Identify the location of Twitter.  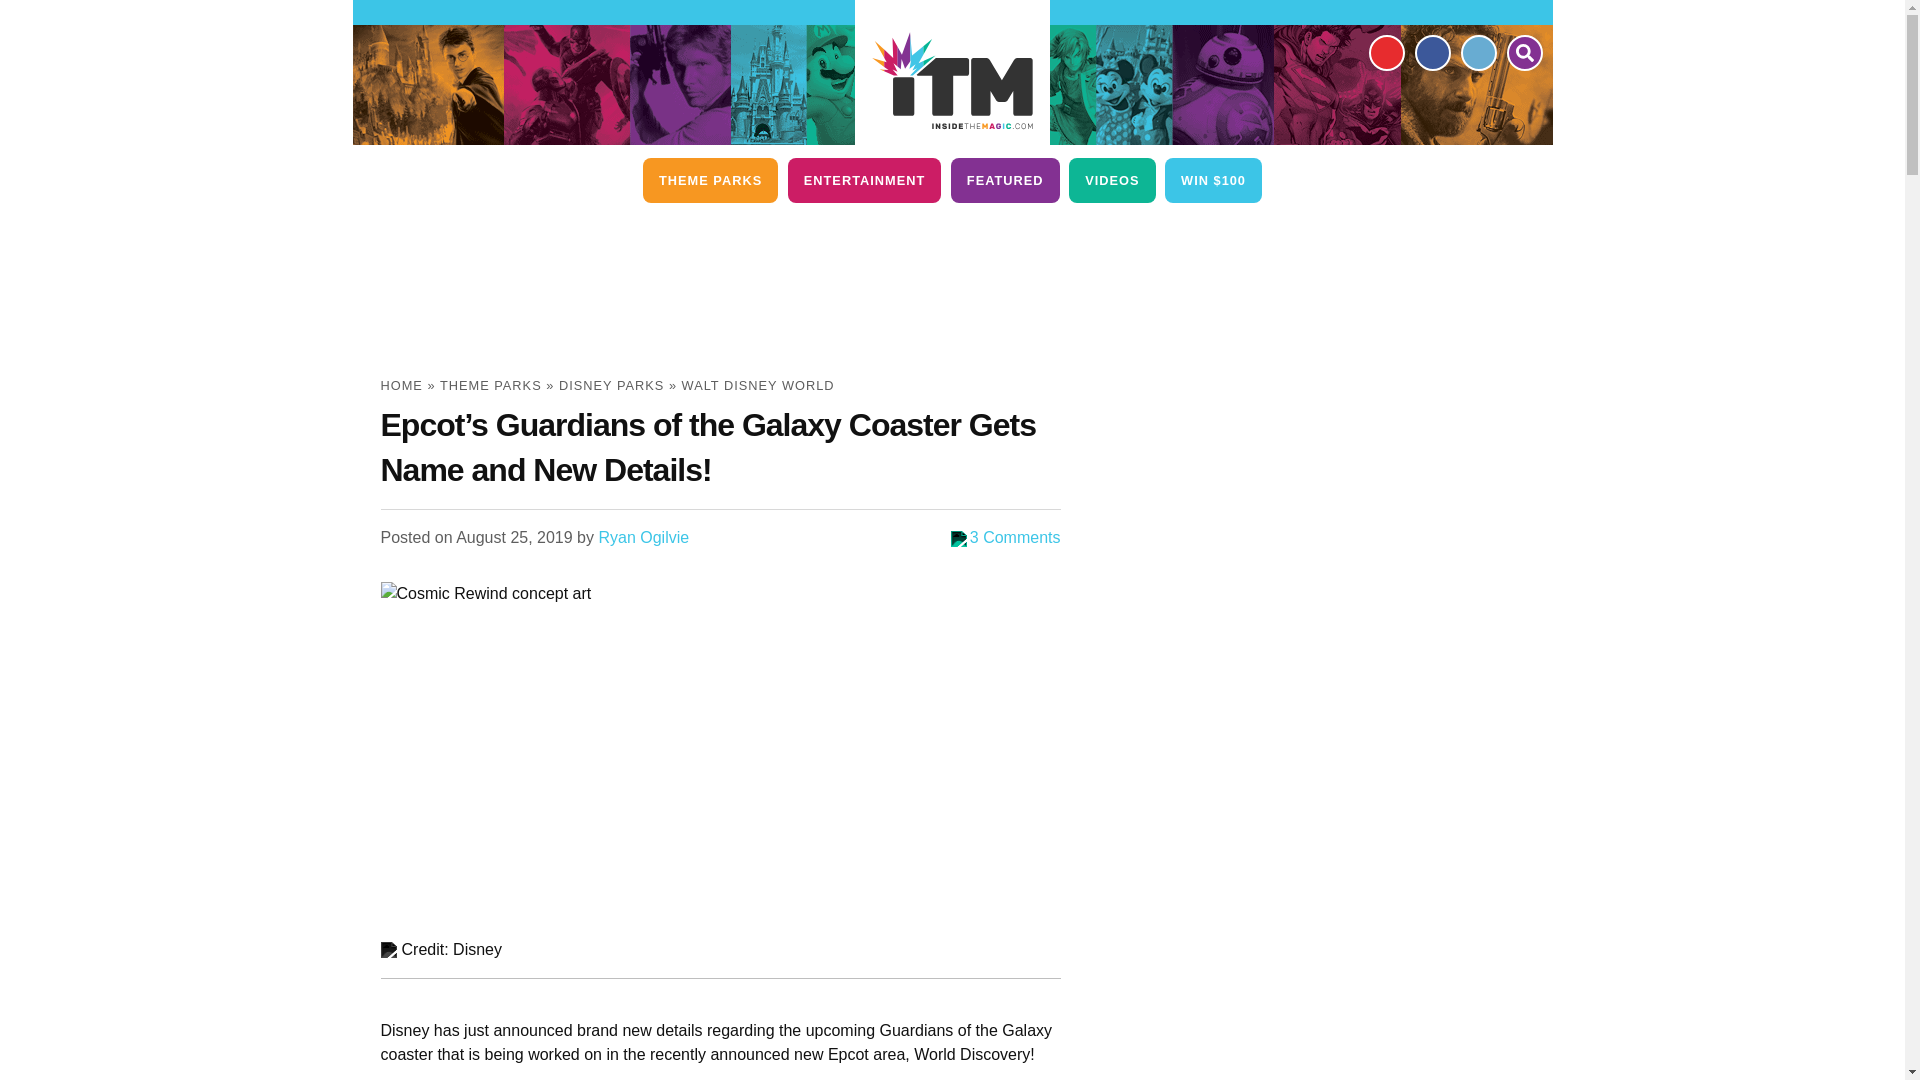
(1477, 52).